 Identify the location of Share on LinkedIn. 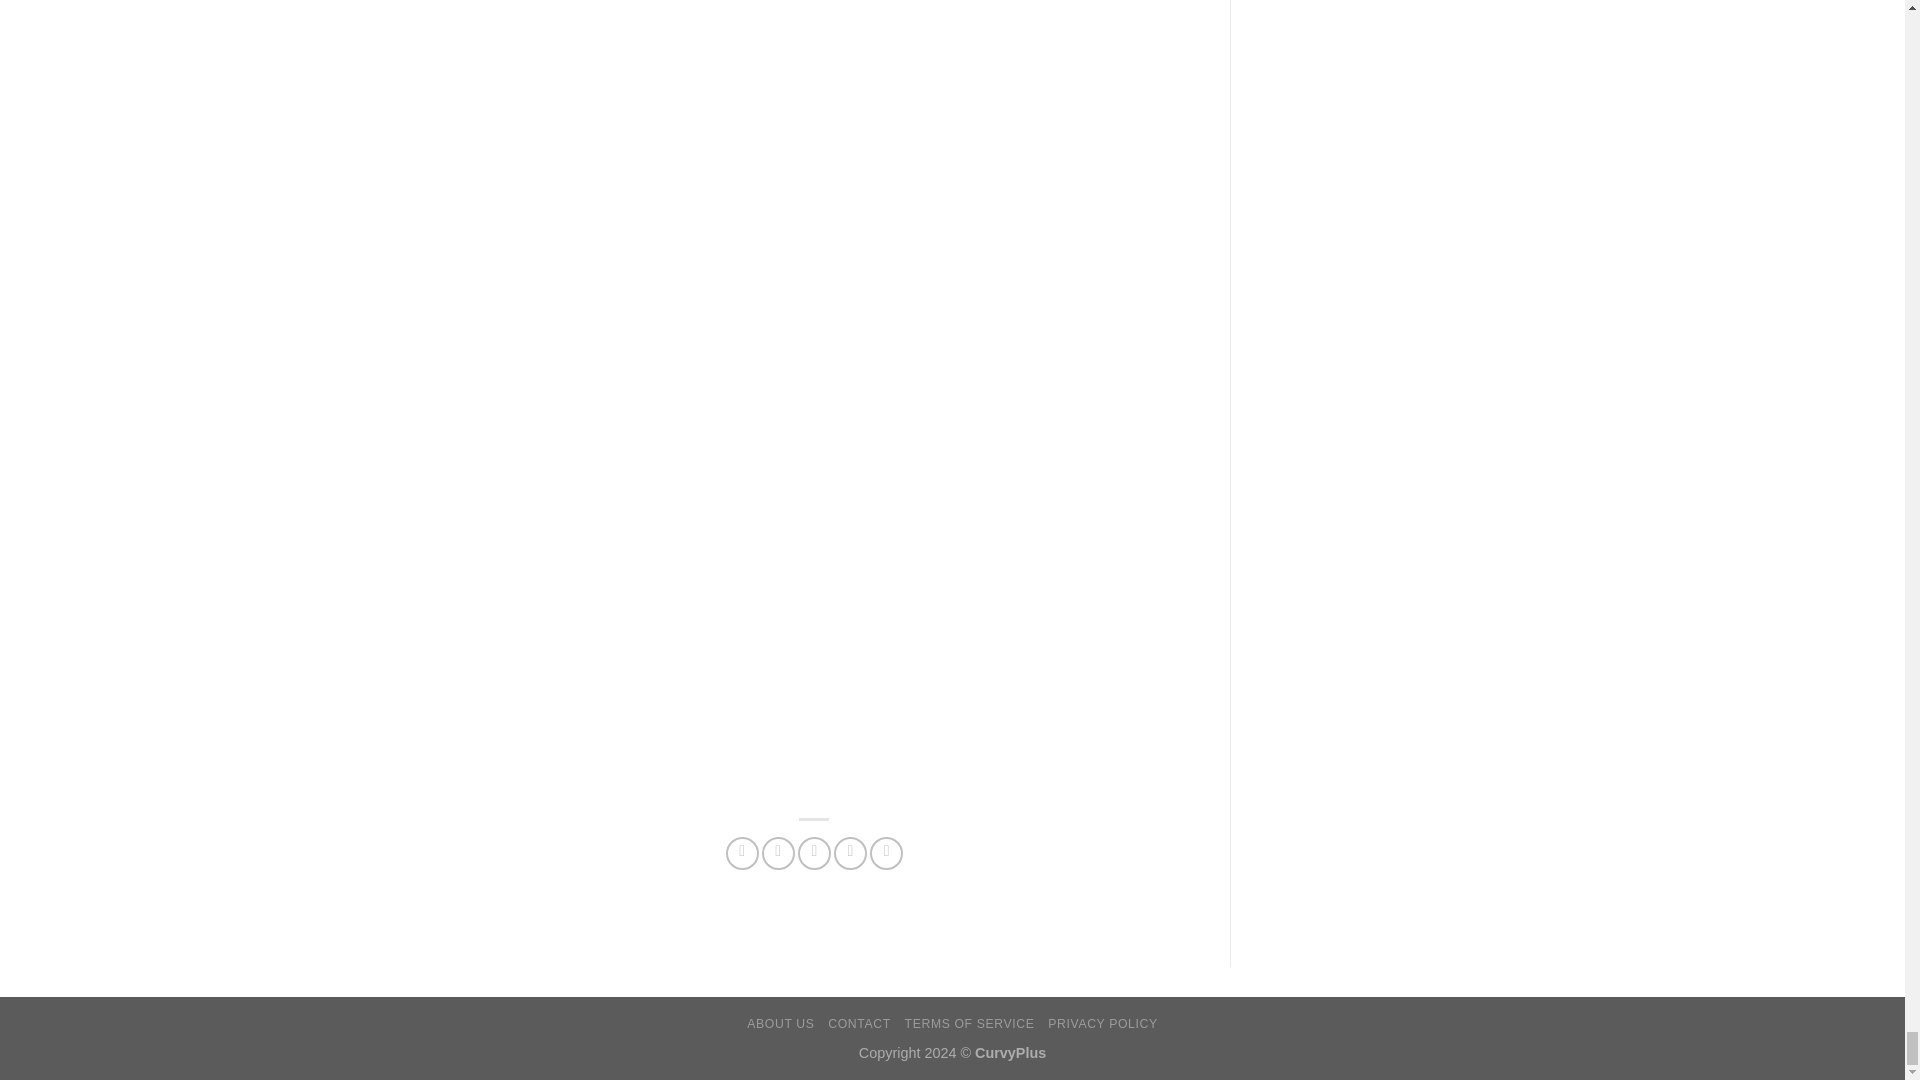
(886, 854).